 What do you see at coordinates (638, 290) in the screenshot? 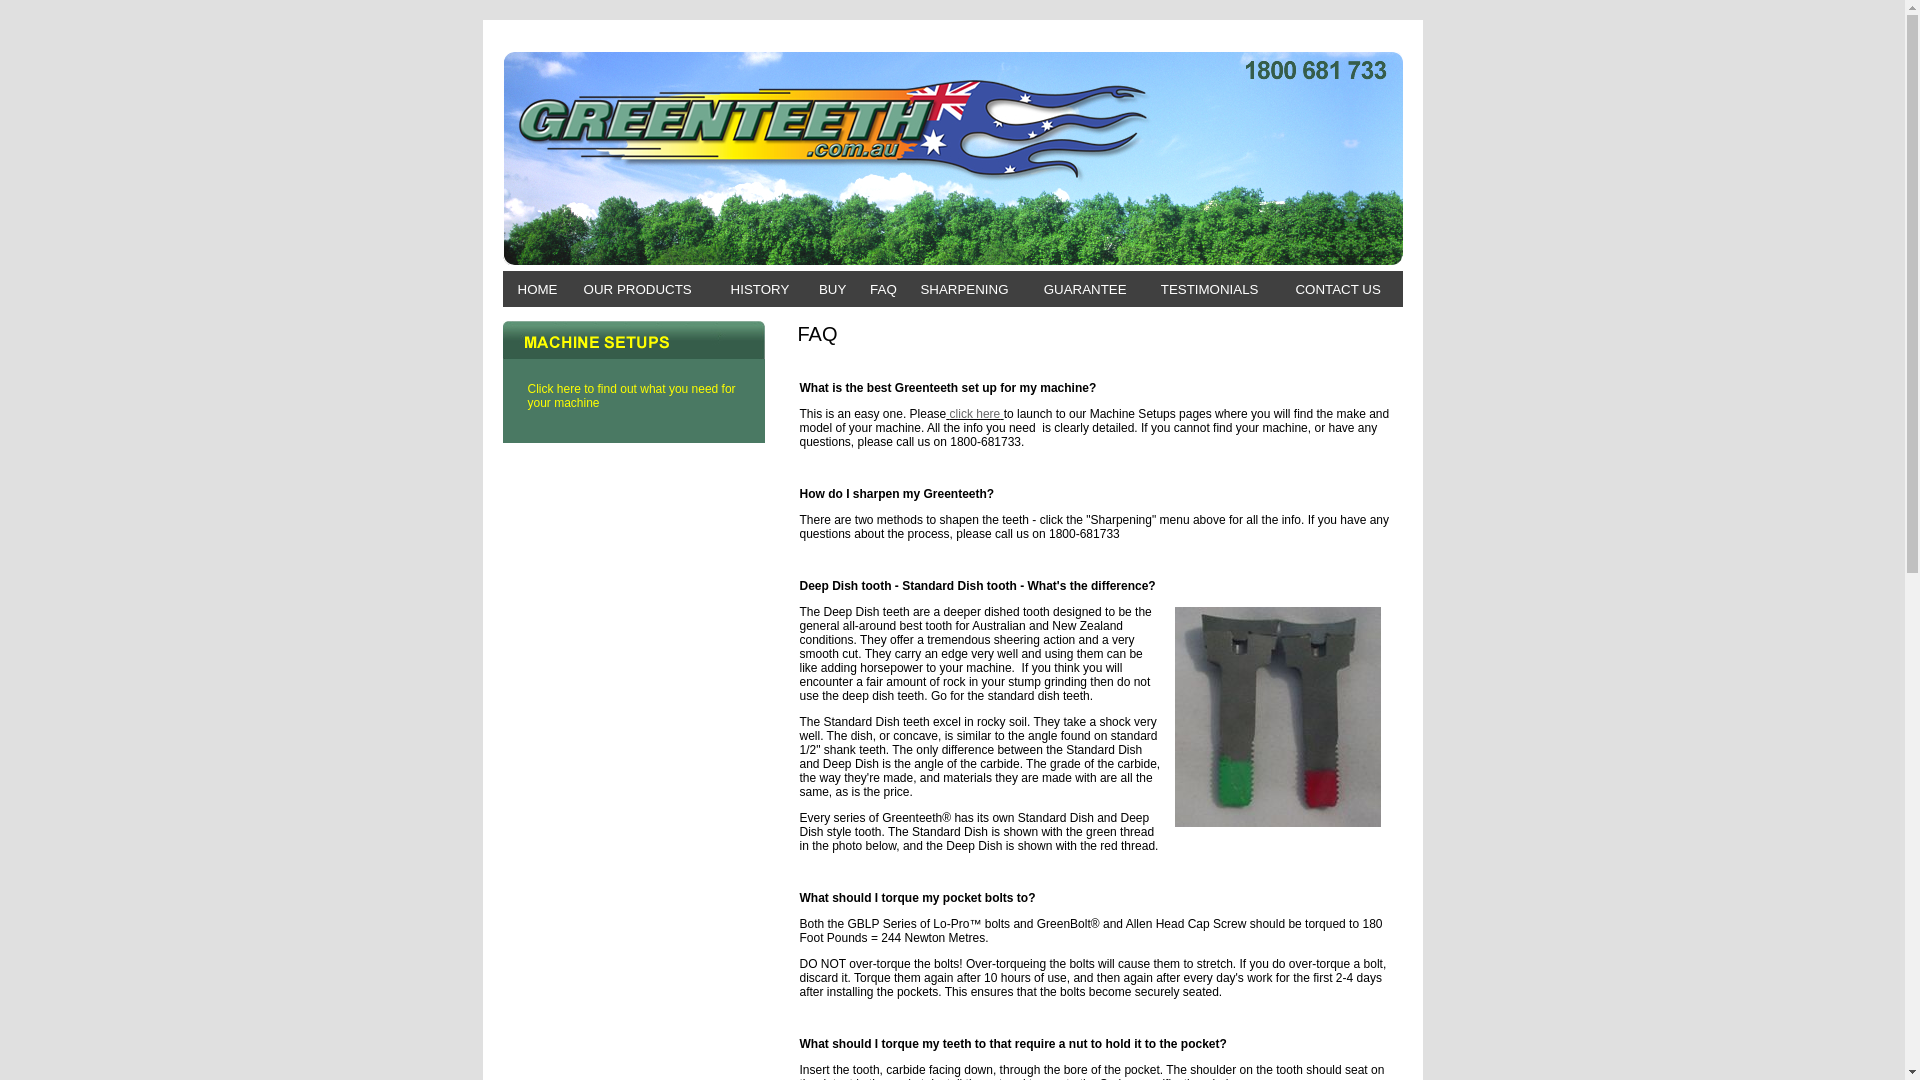
I see `OUR PRODUCTS` at bounding box center [638, 290].